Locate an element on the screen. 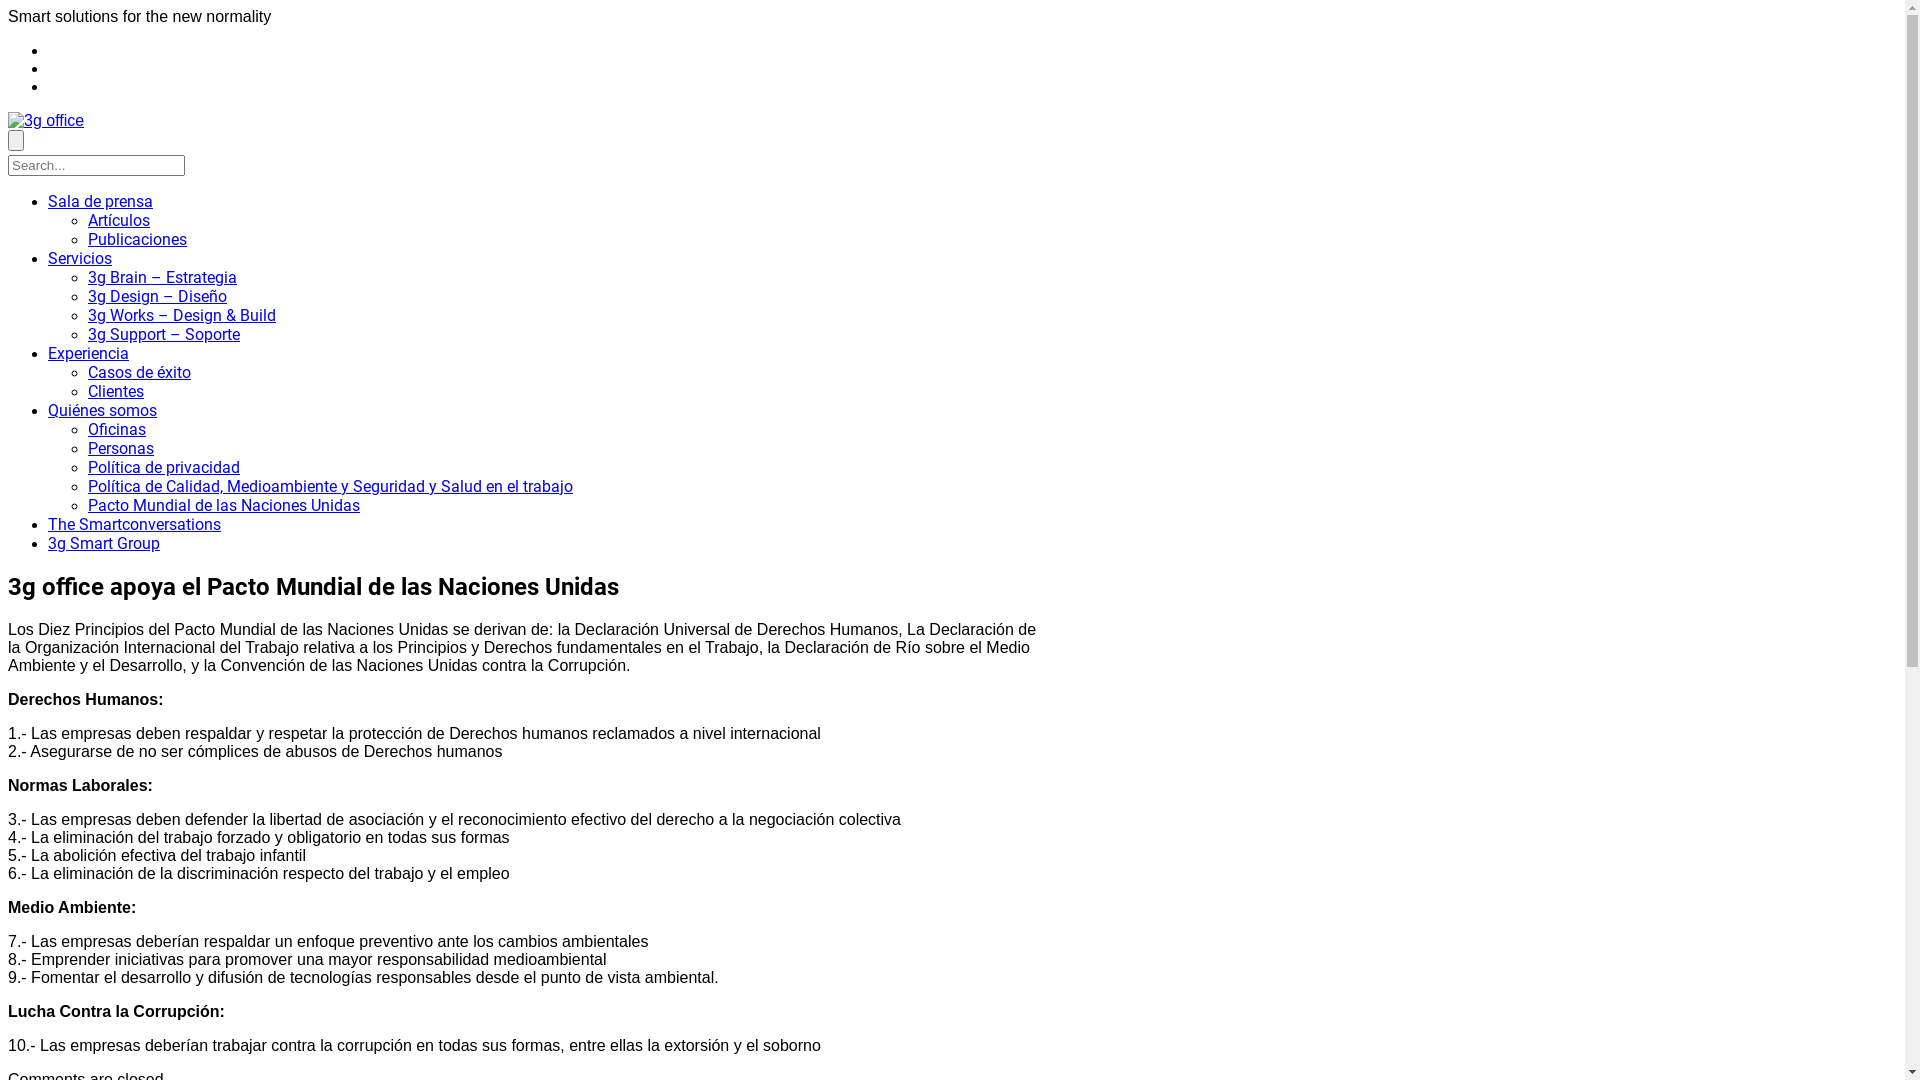 Image resolution: width=1920 pixels, height=1080 pixels. Oficinas is located at coordinates (117, 430).